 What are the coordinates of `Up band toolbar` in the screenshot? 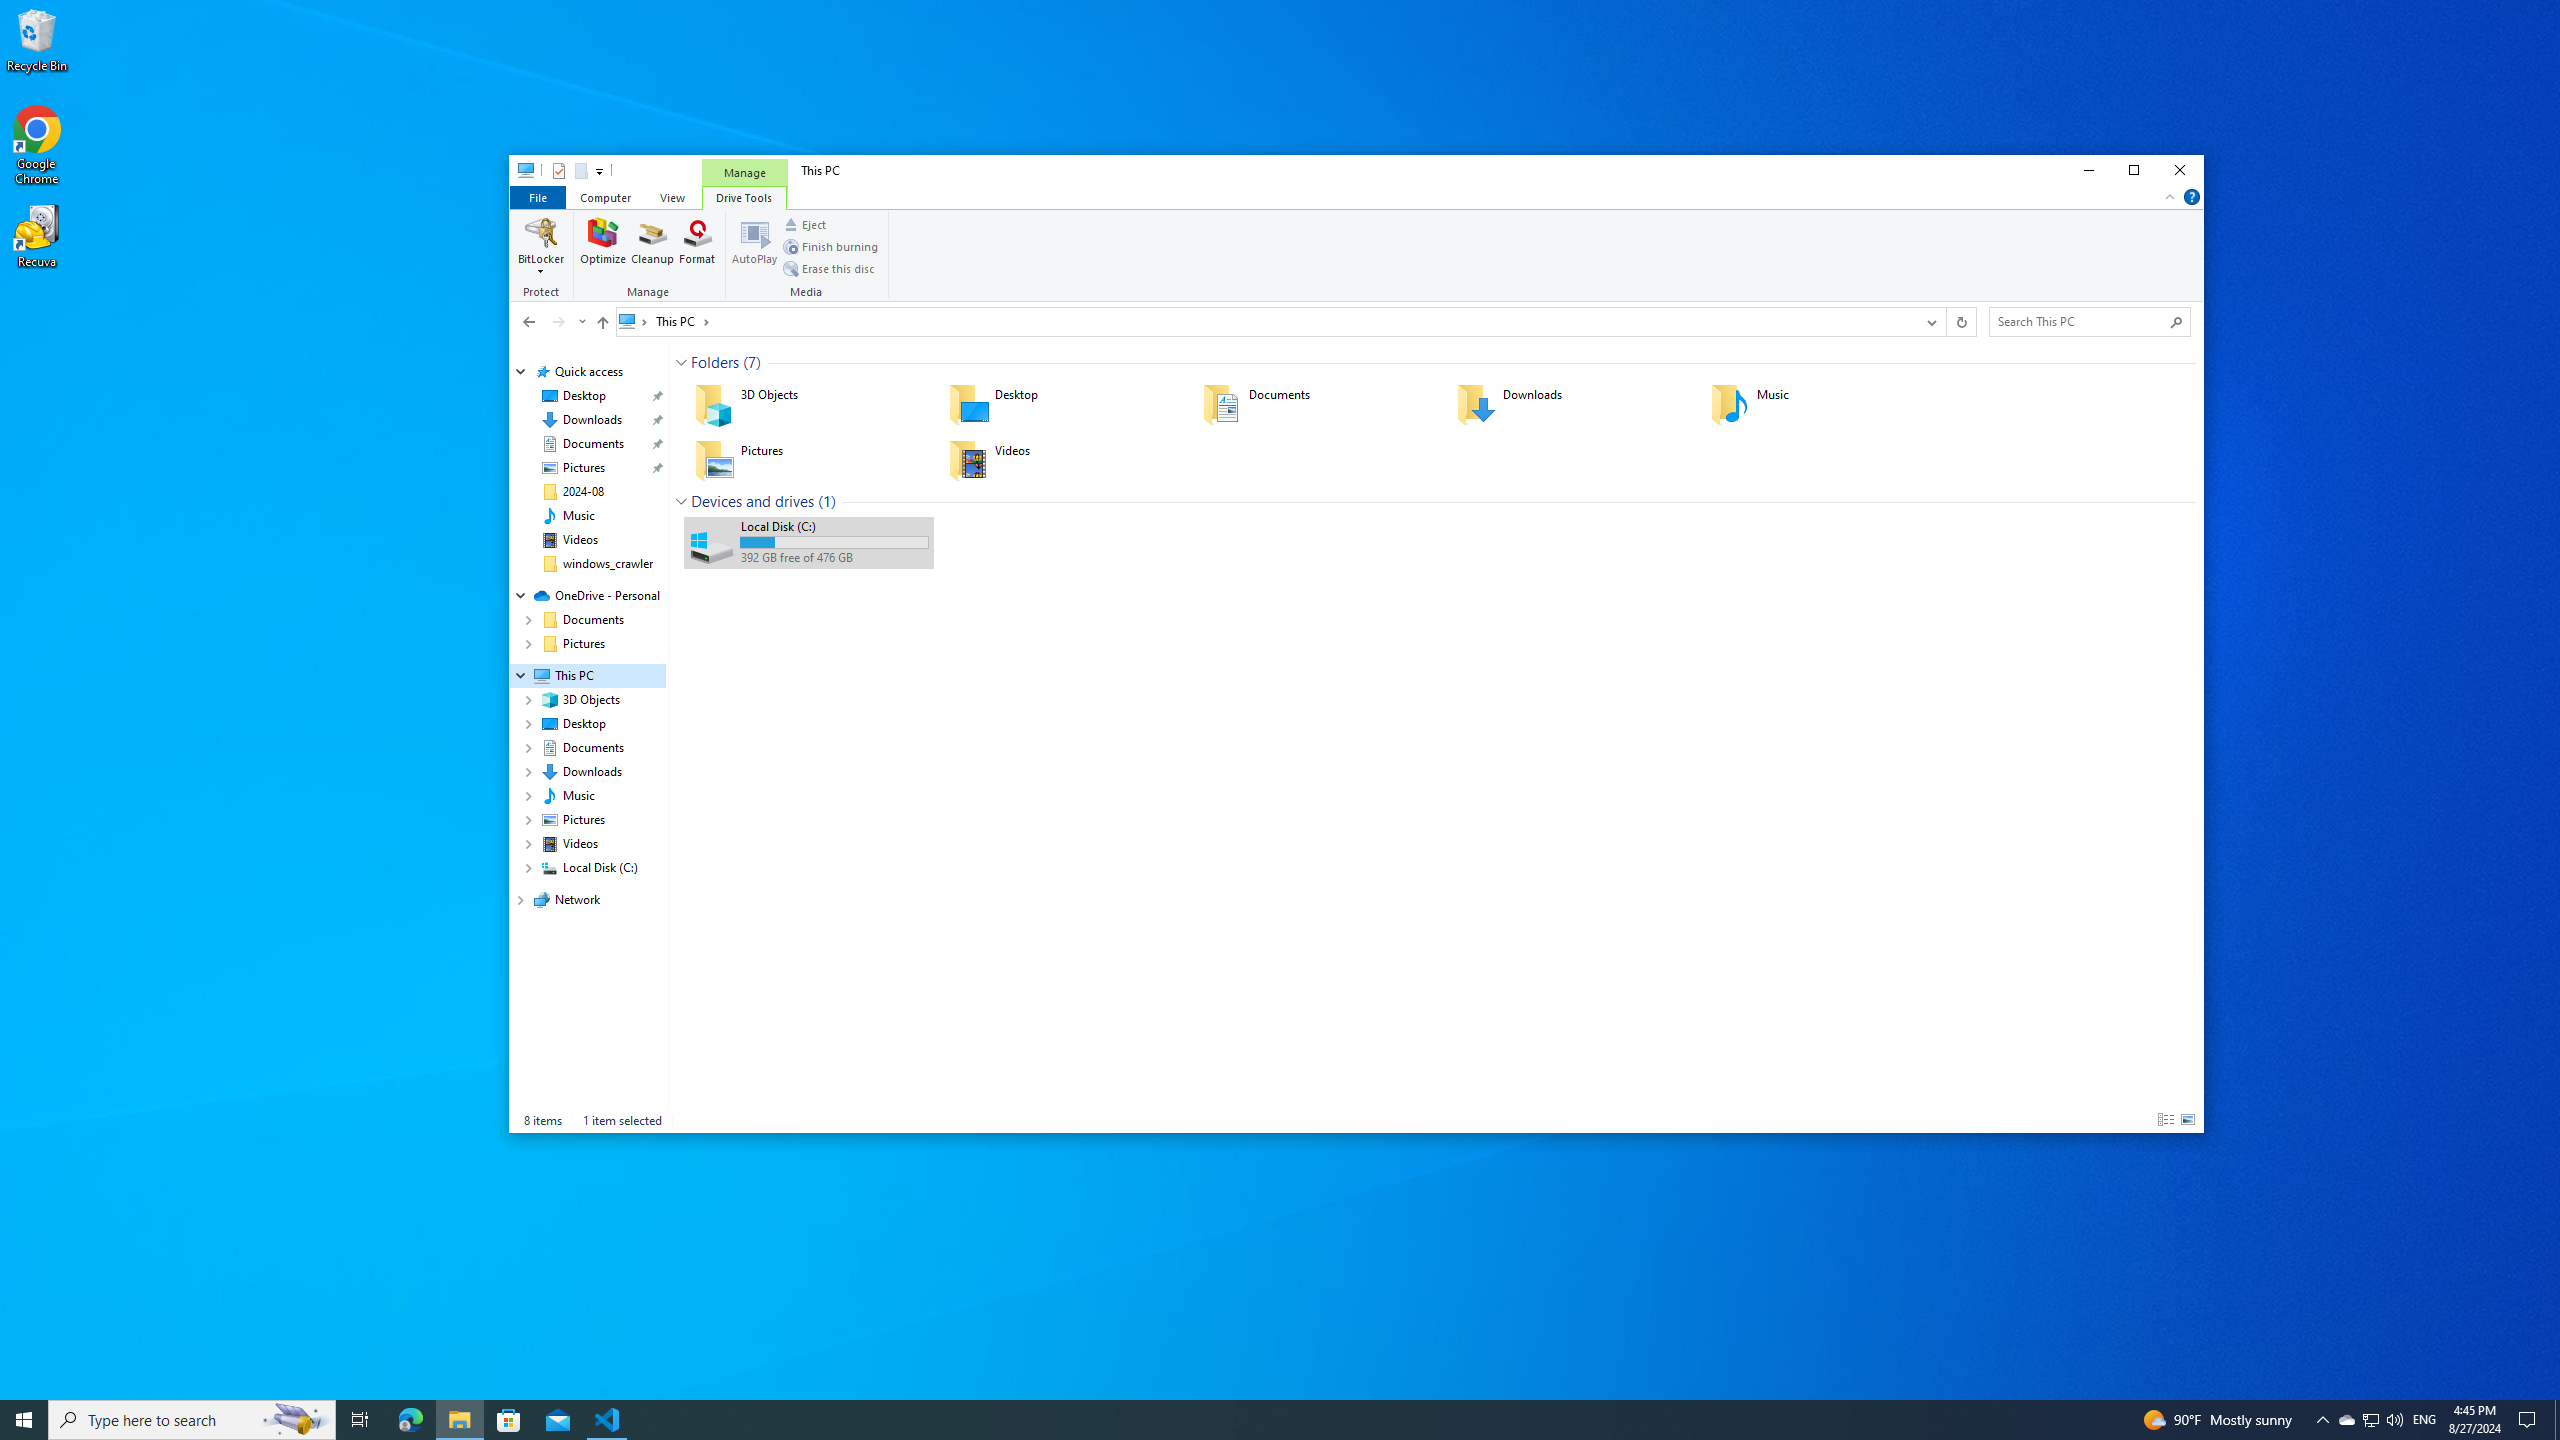 It's located at (602, 325).